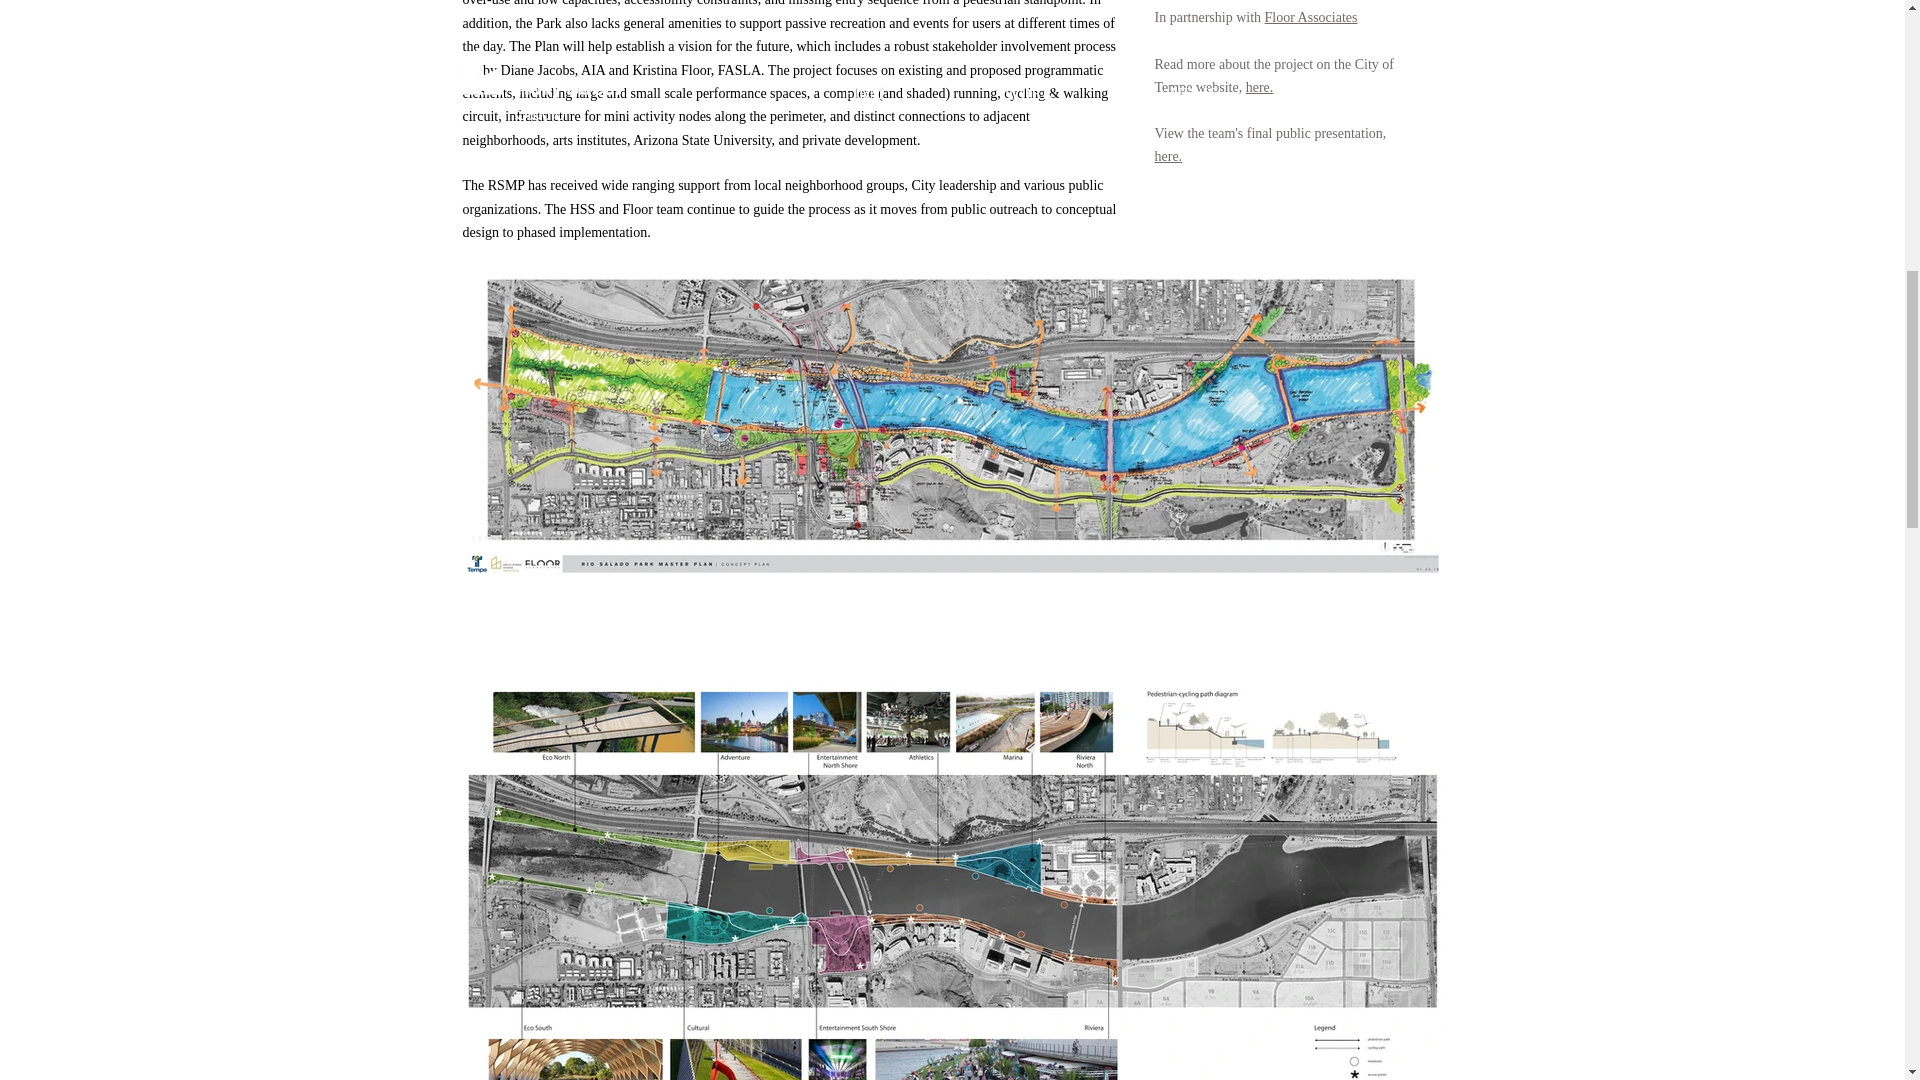 This screenshot has width=1920, height=1080. Describe the element at coordinates (1168, 156) in the screenshot. I see `here.` at that location.